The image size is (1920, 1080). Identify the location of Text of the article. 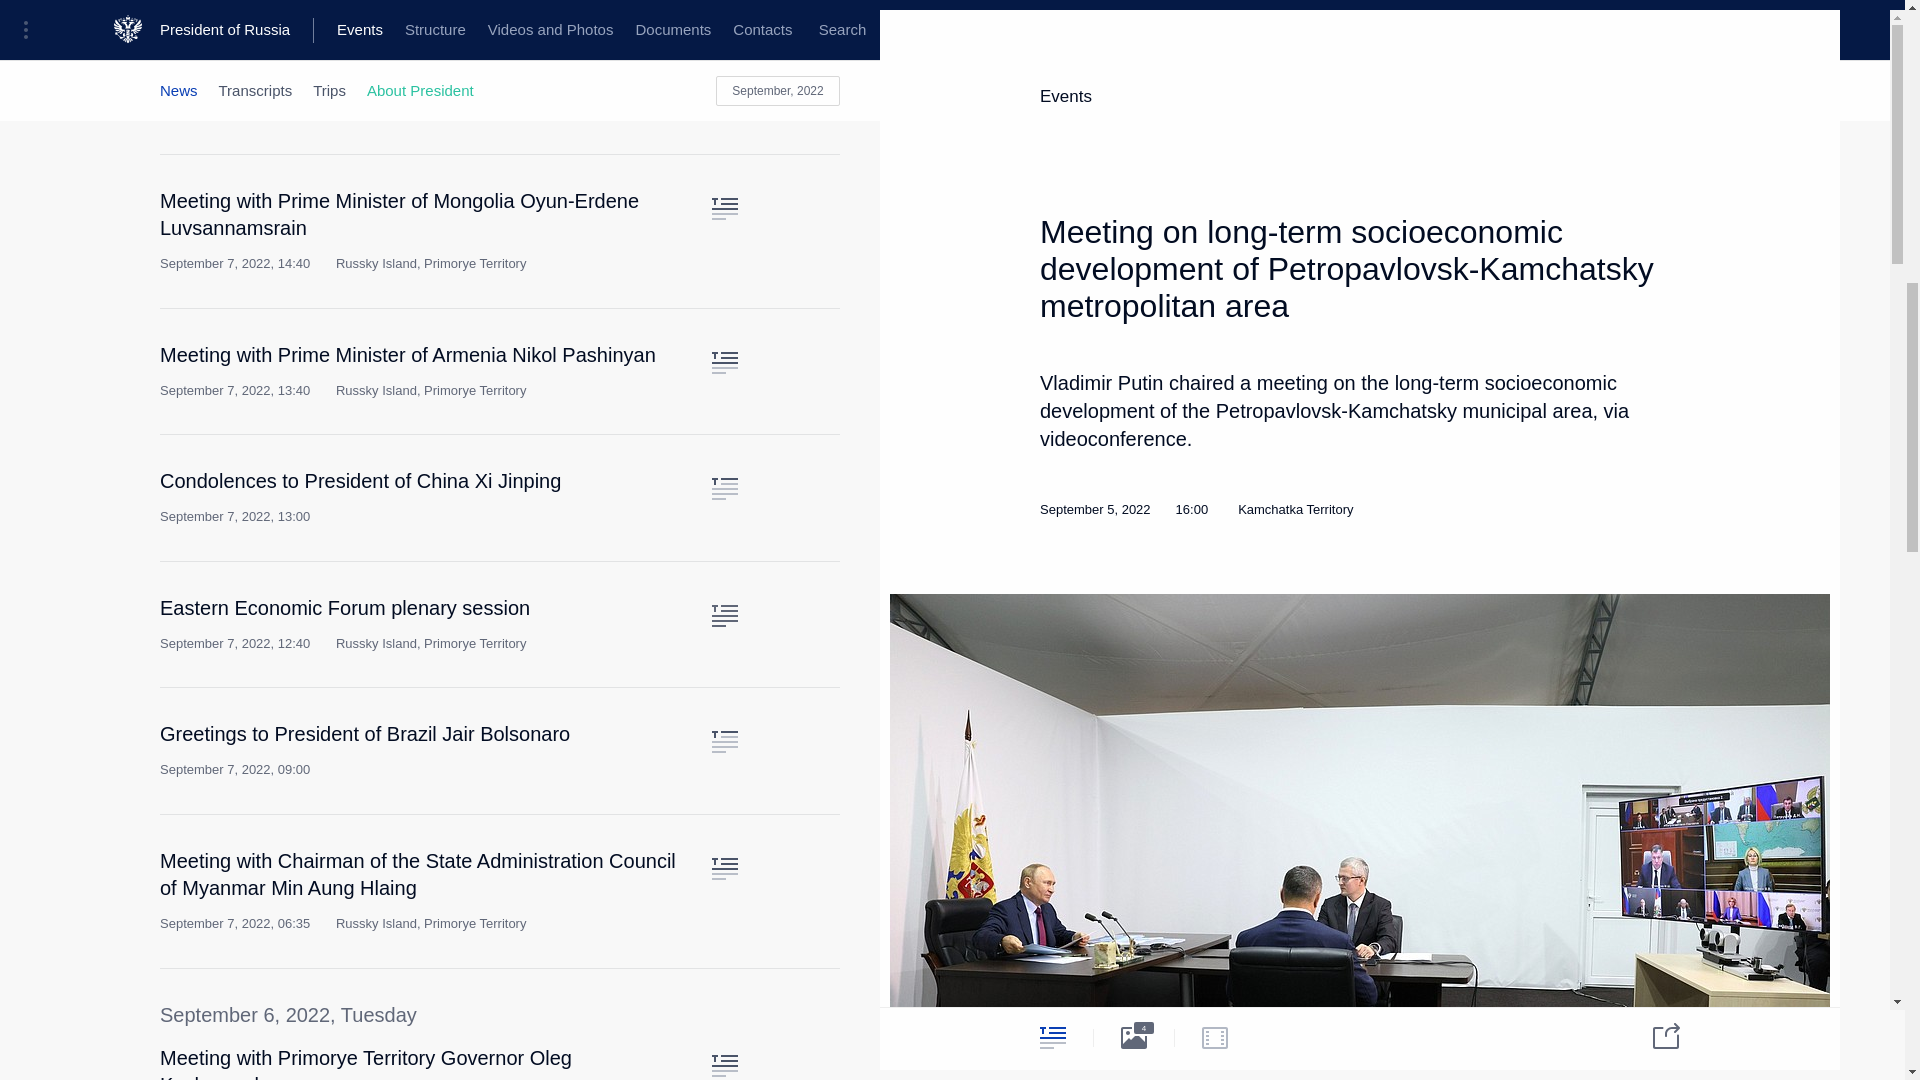
(724, 742).